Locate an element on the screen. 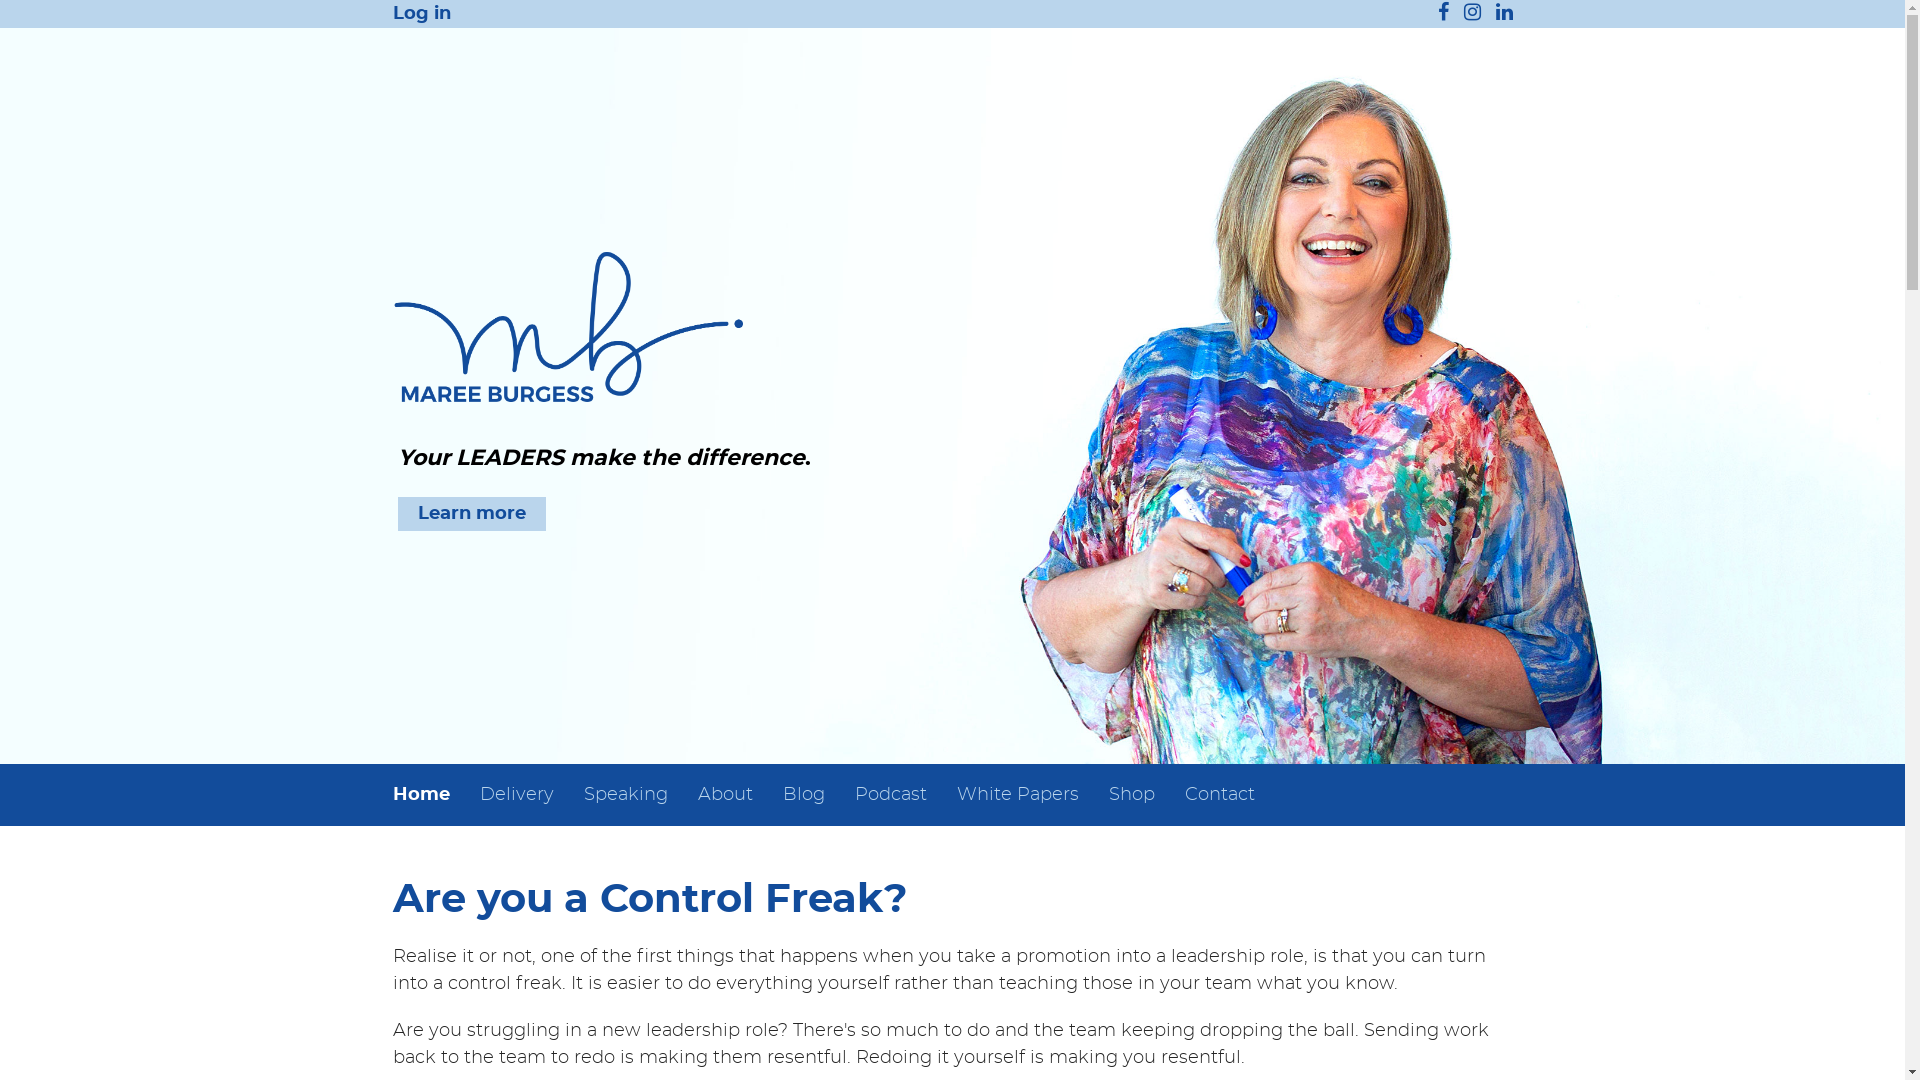 This screenshot has height=1080, width=1920. Blog is located at coordinates (804, 795).